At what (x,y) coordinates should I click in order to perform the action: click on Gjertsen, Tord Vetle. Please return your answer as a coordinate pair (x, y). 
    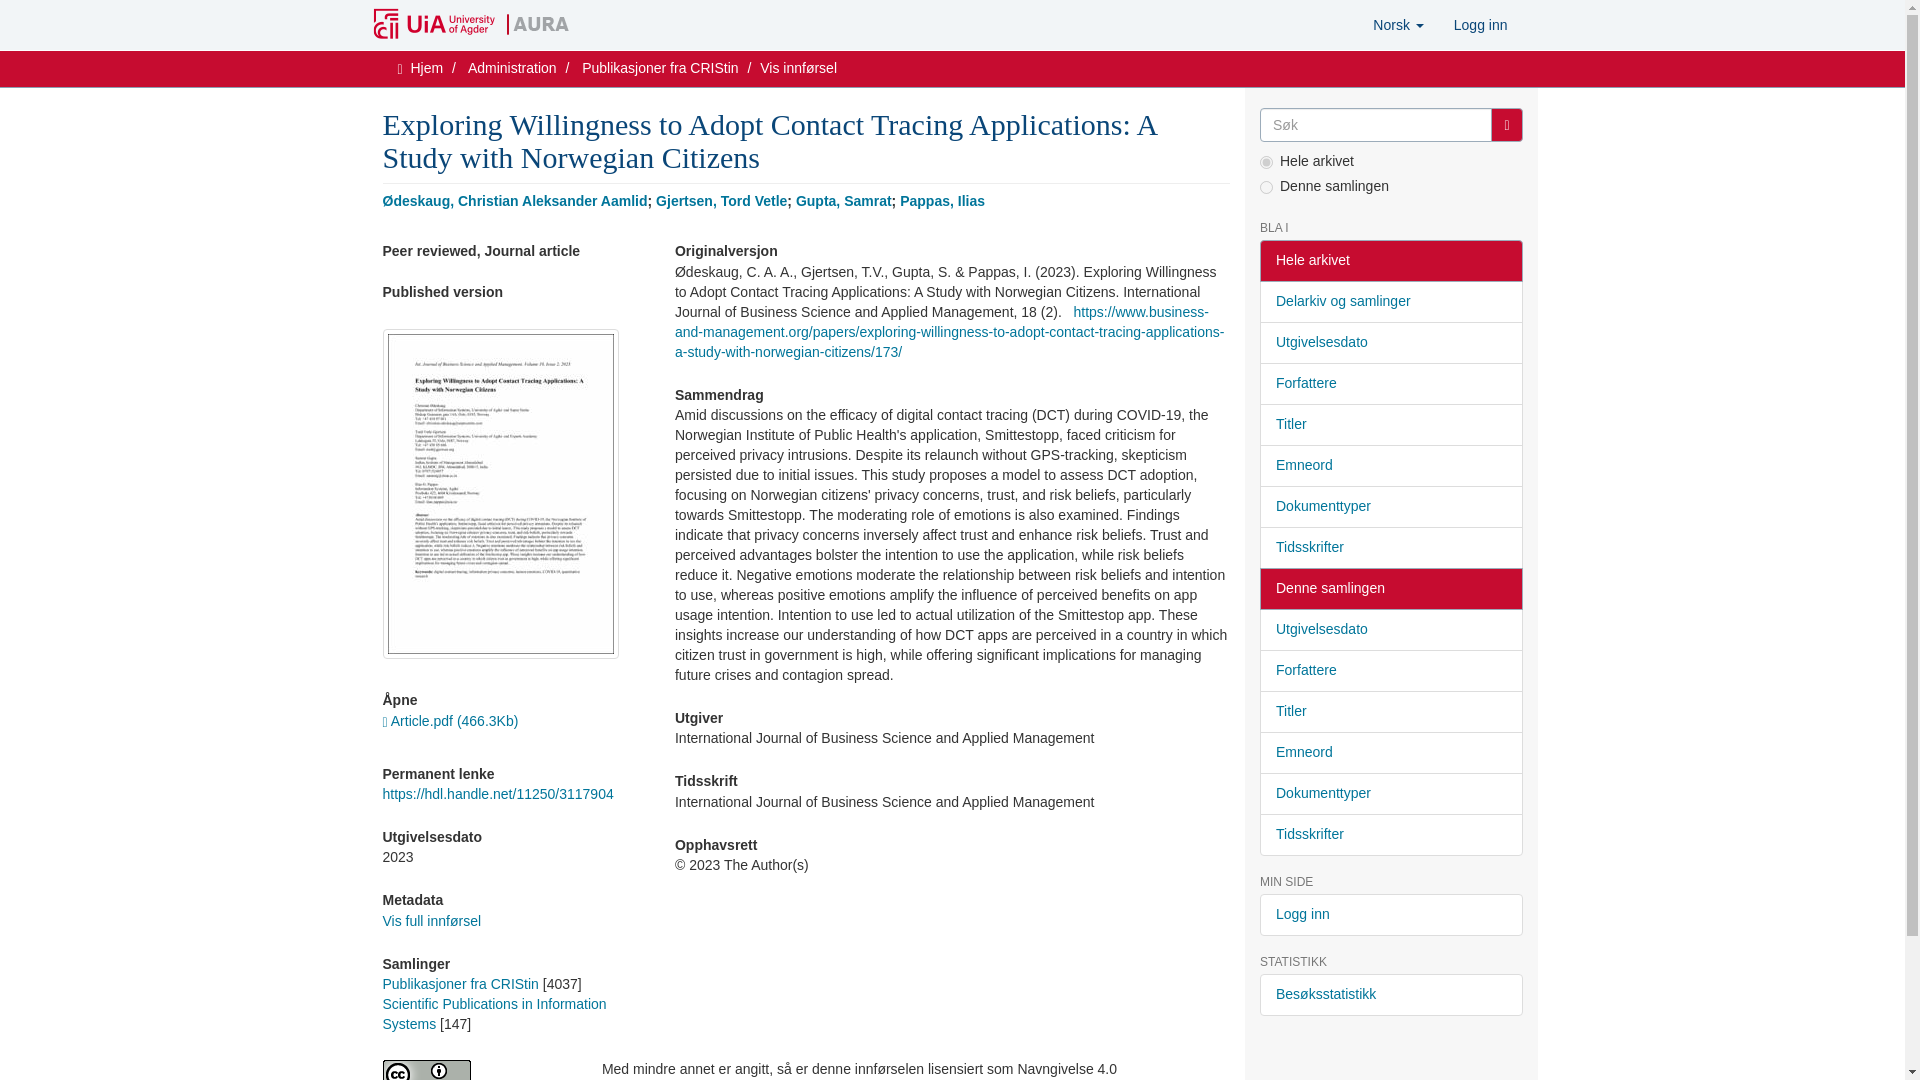
    Looking at the image, I should click on (722, 201).